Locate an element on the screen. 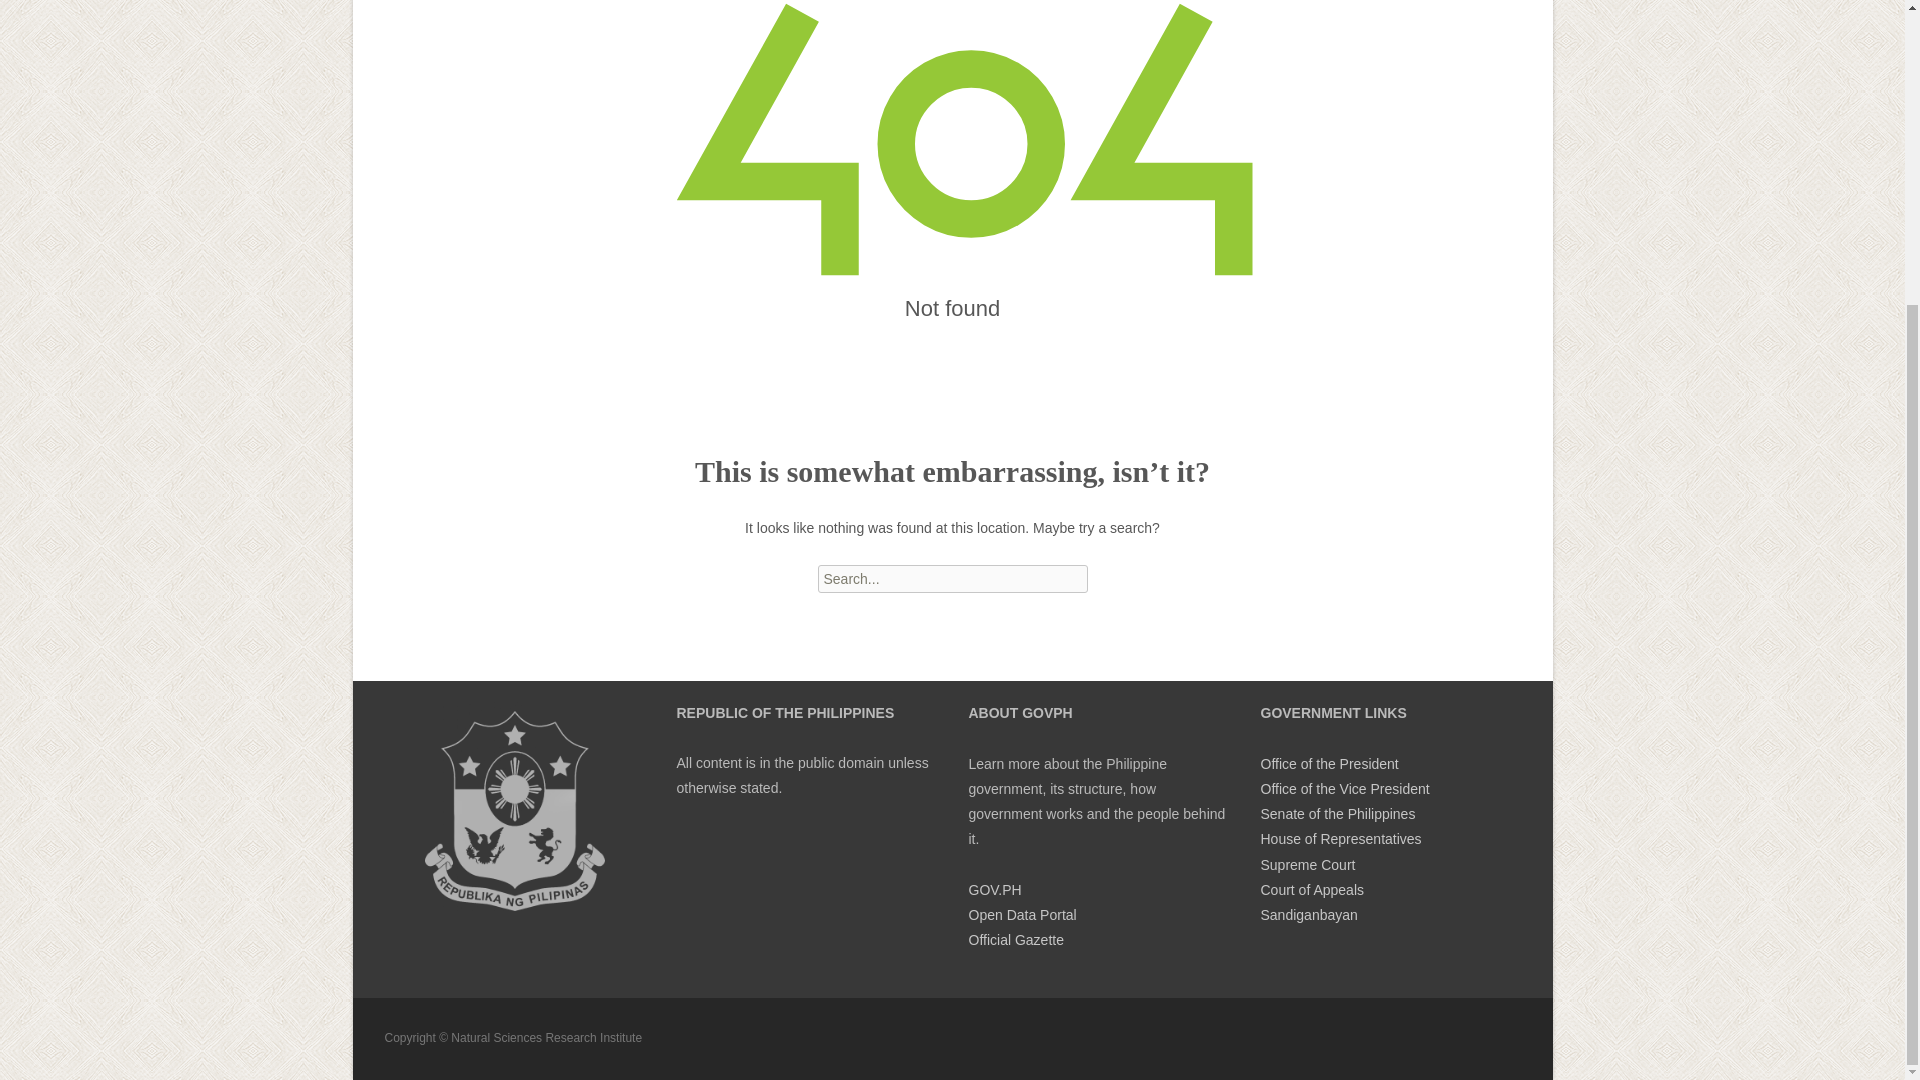 This screenshot has height=1080, width=1920. Office of the President is located at coordinates (1328, 764).